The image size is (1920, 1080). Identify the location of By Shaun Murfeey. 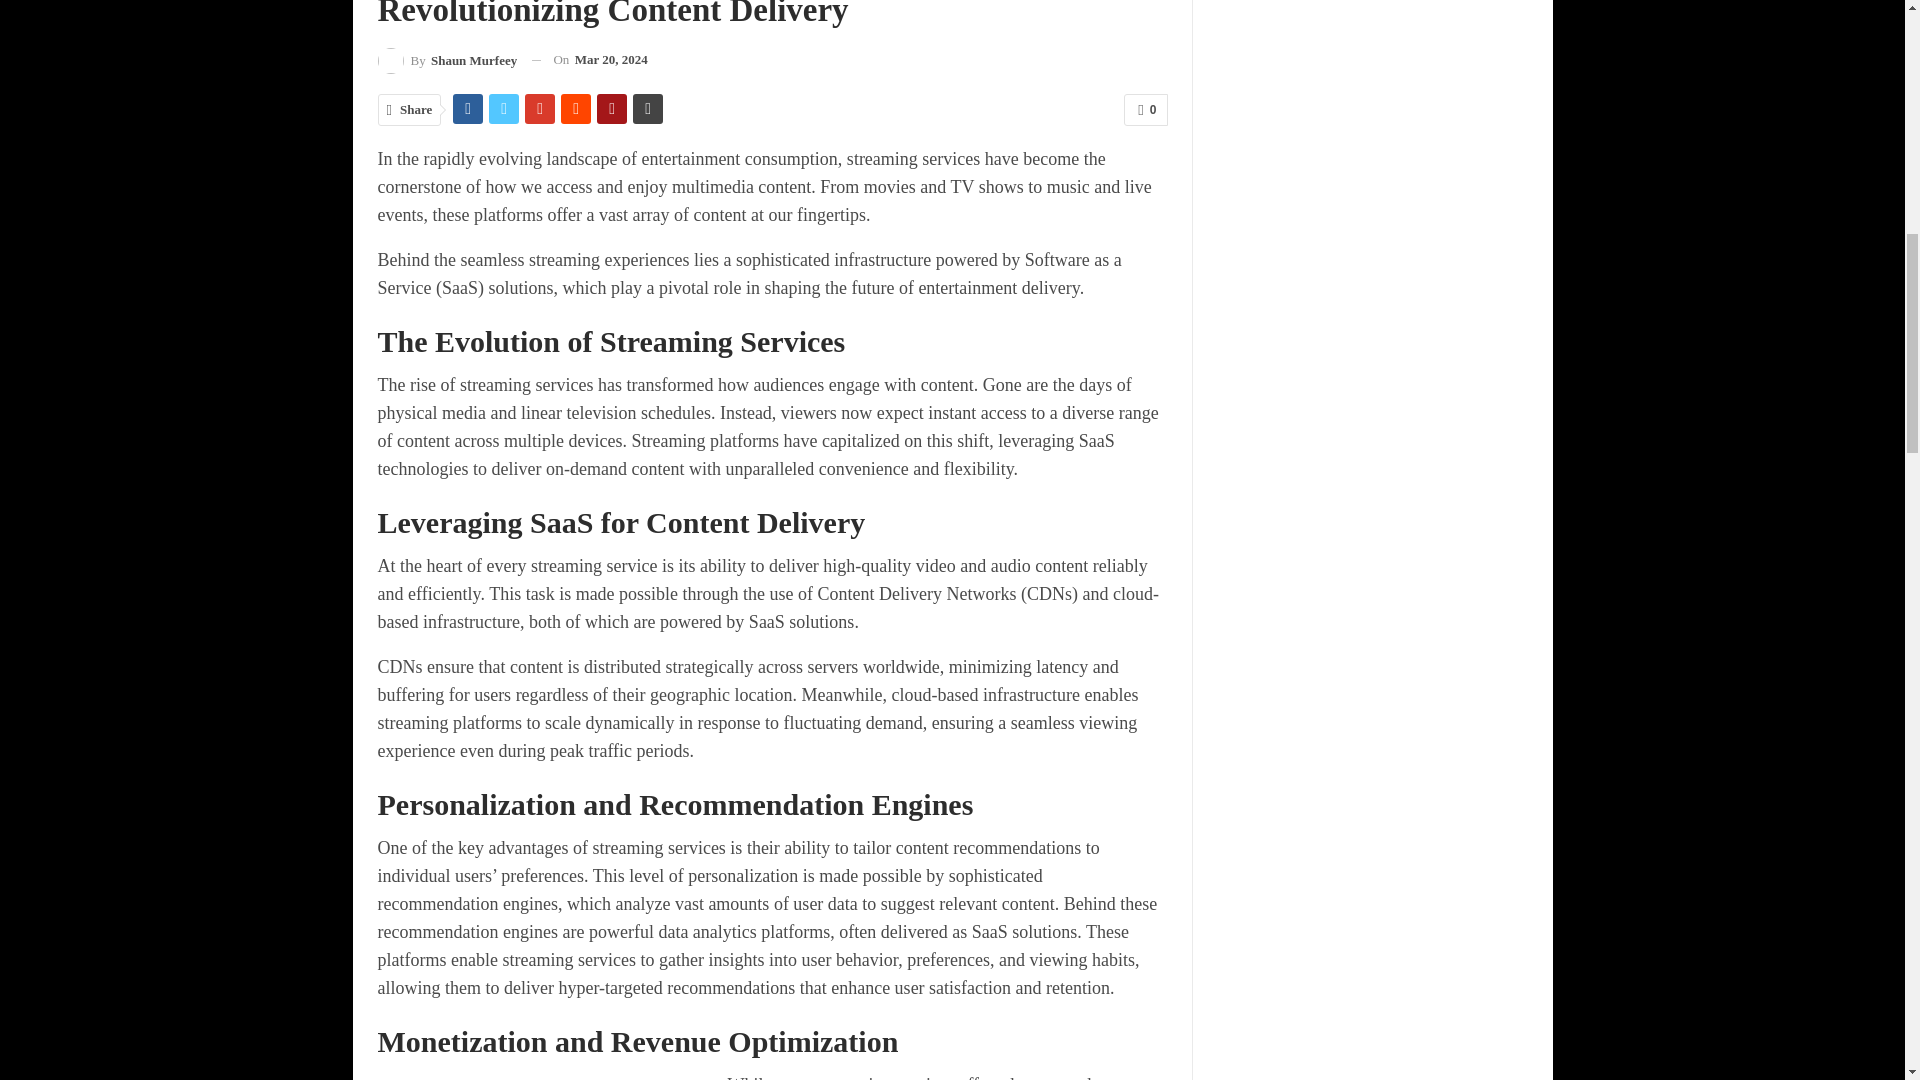
(448, 60).